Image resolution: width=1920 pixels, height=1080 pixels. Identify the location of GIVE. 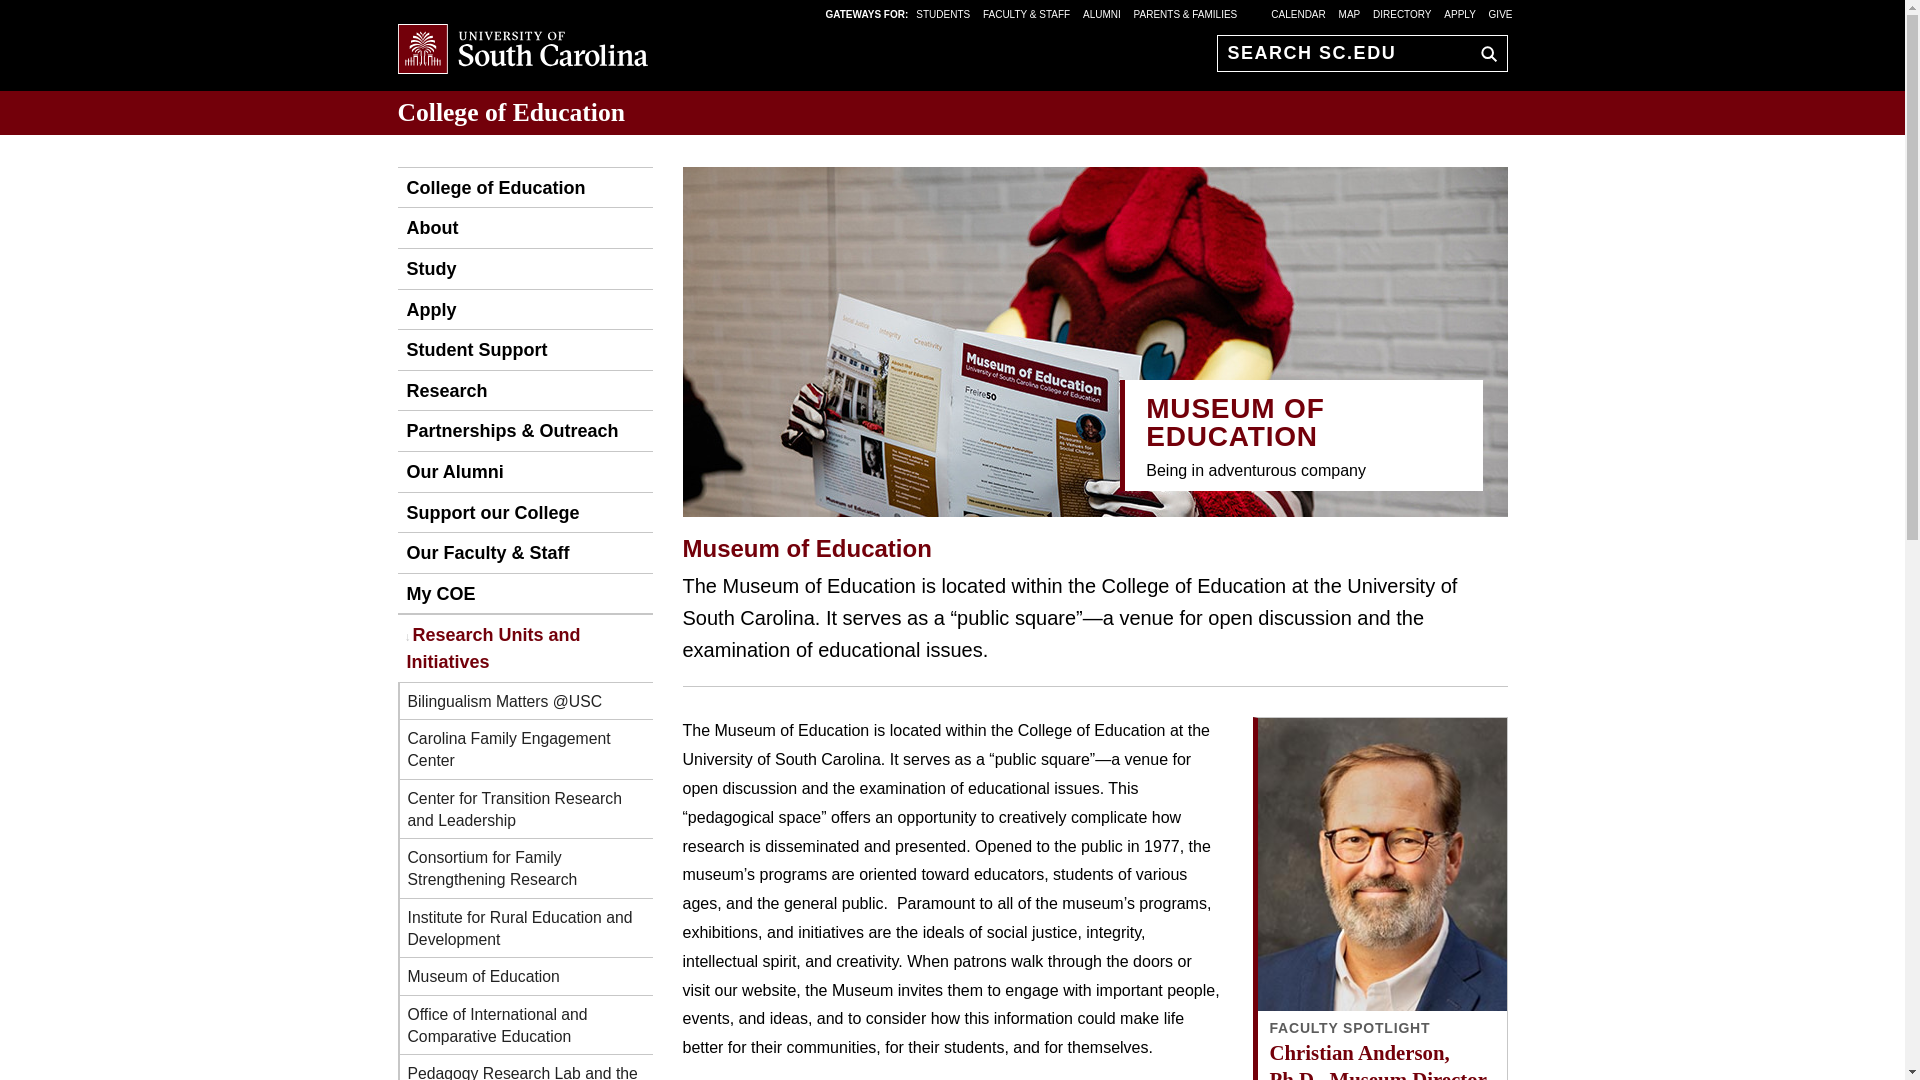
(1500, 13).